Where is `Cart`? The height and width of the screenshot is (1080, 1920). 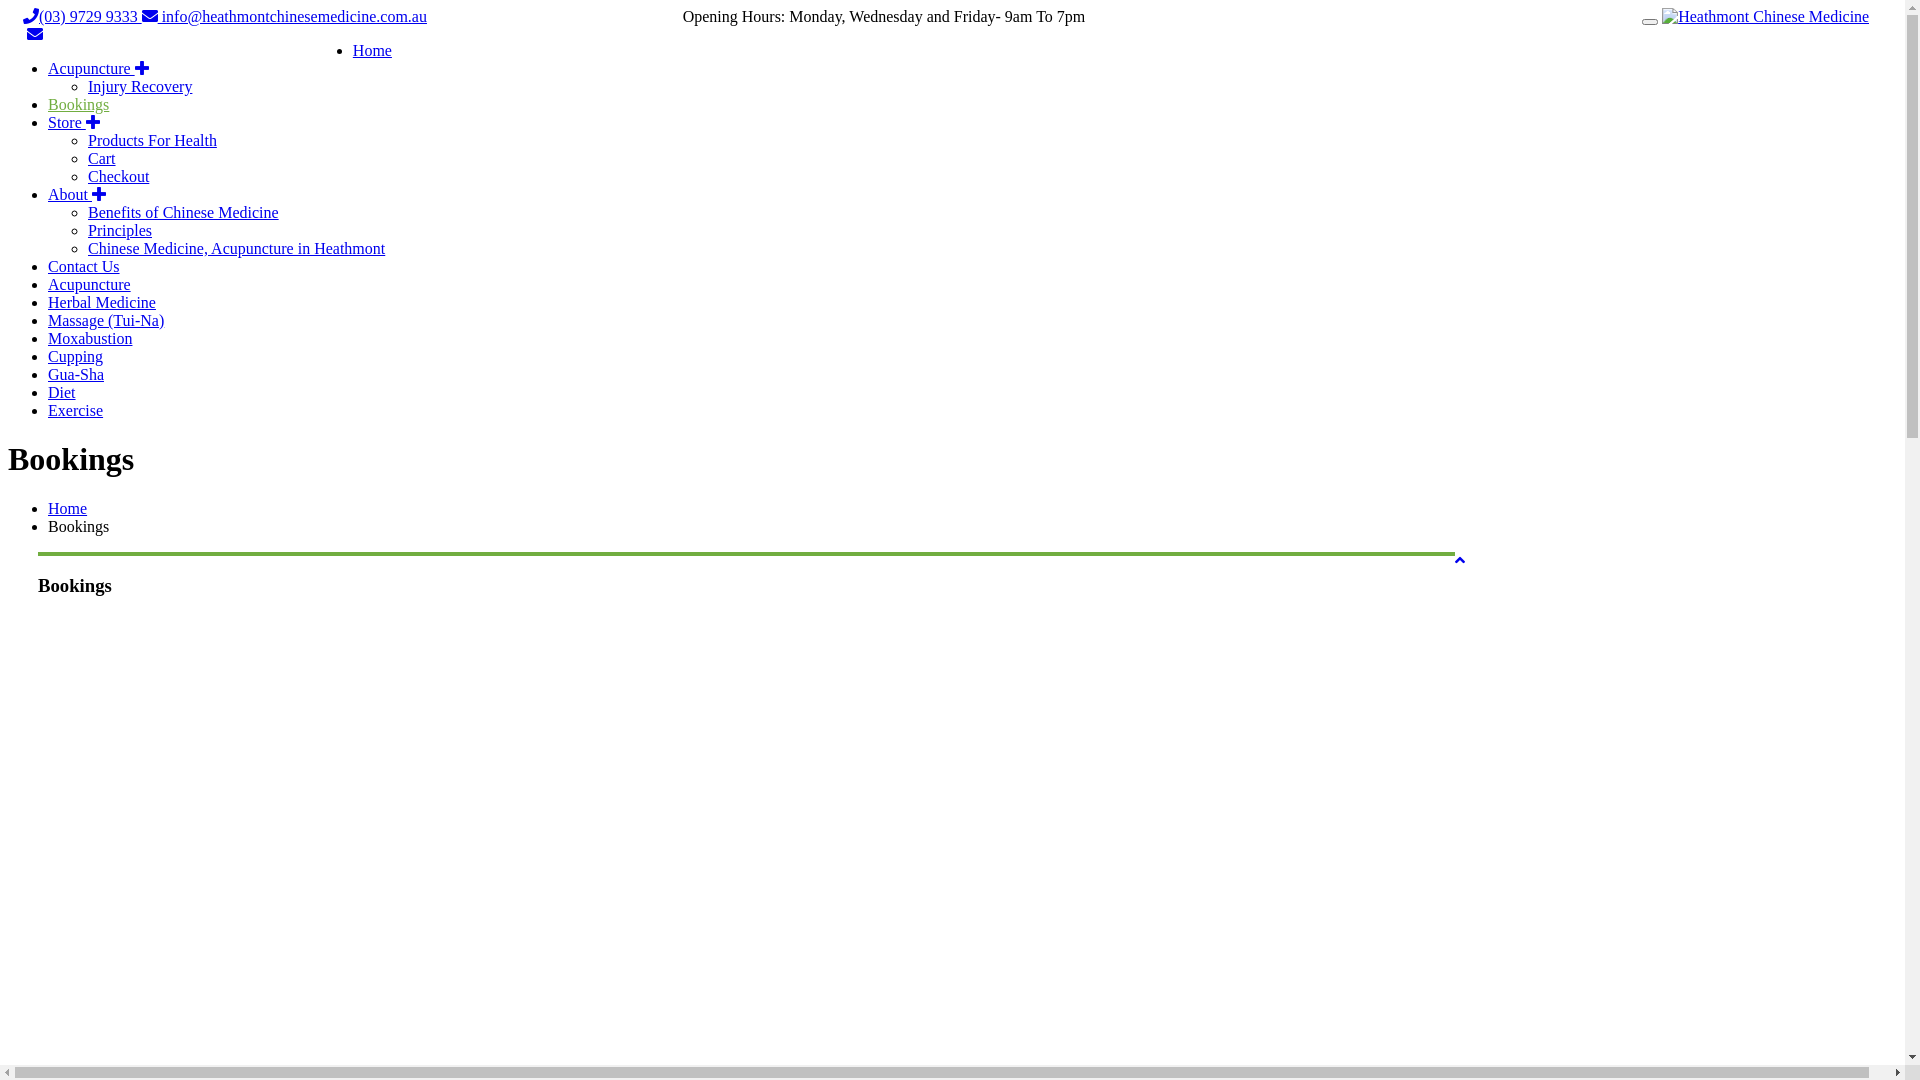
Cart is located at coordinates (102, 158).